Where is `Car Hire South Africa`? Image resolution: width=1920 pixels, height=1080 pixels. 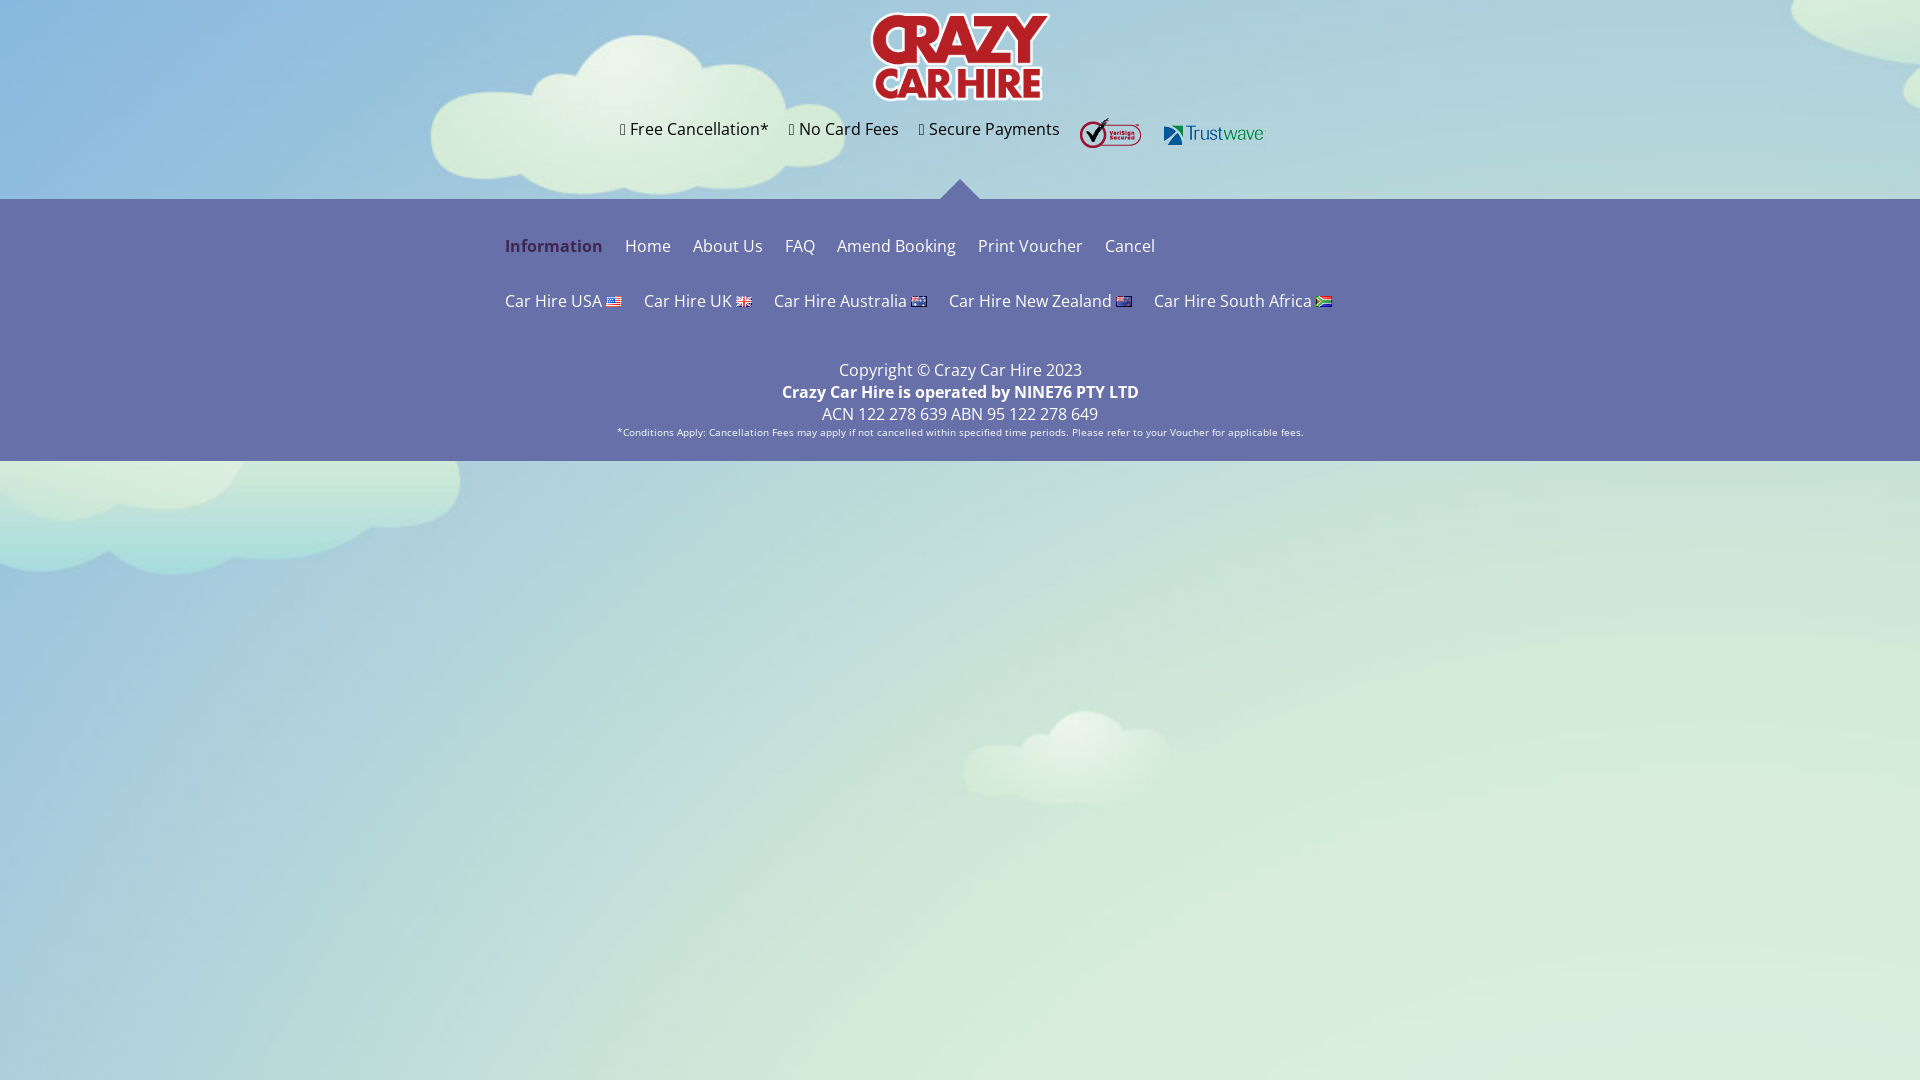 Car Hire South Africa is located at coordinates (1243, 300).